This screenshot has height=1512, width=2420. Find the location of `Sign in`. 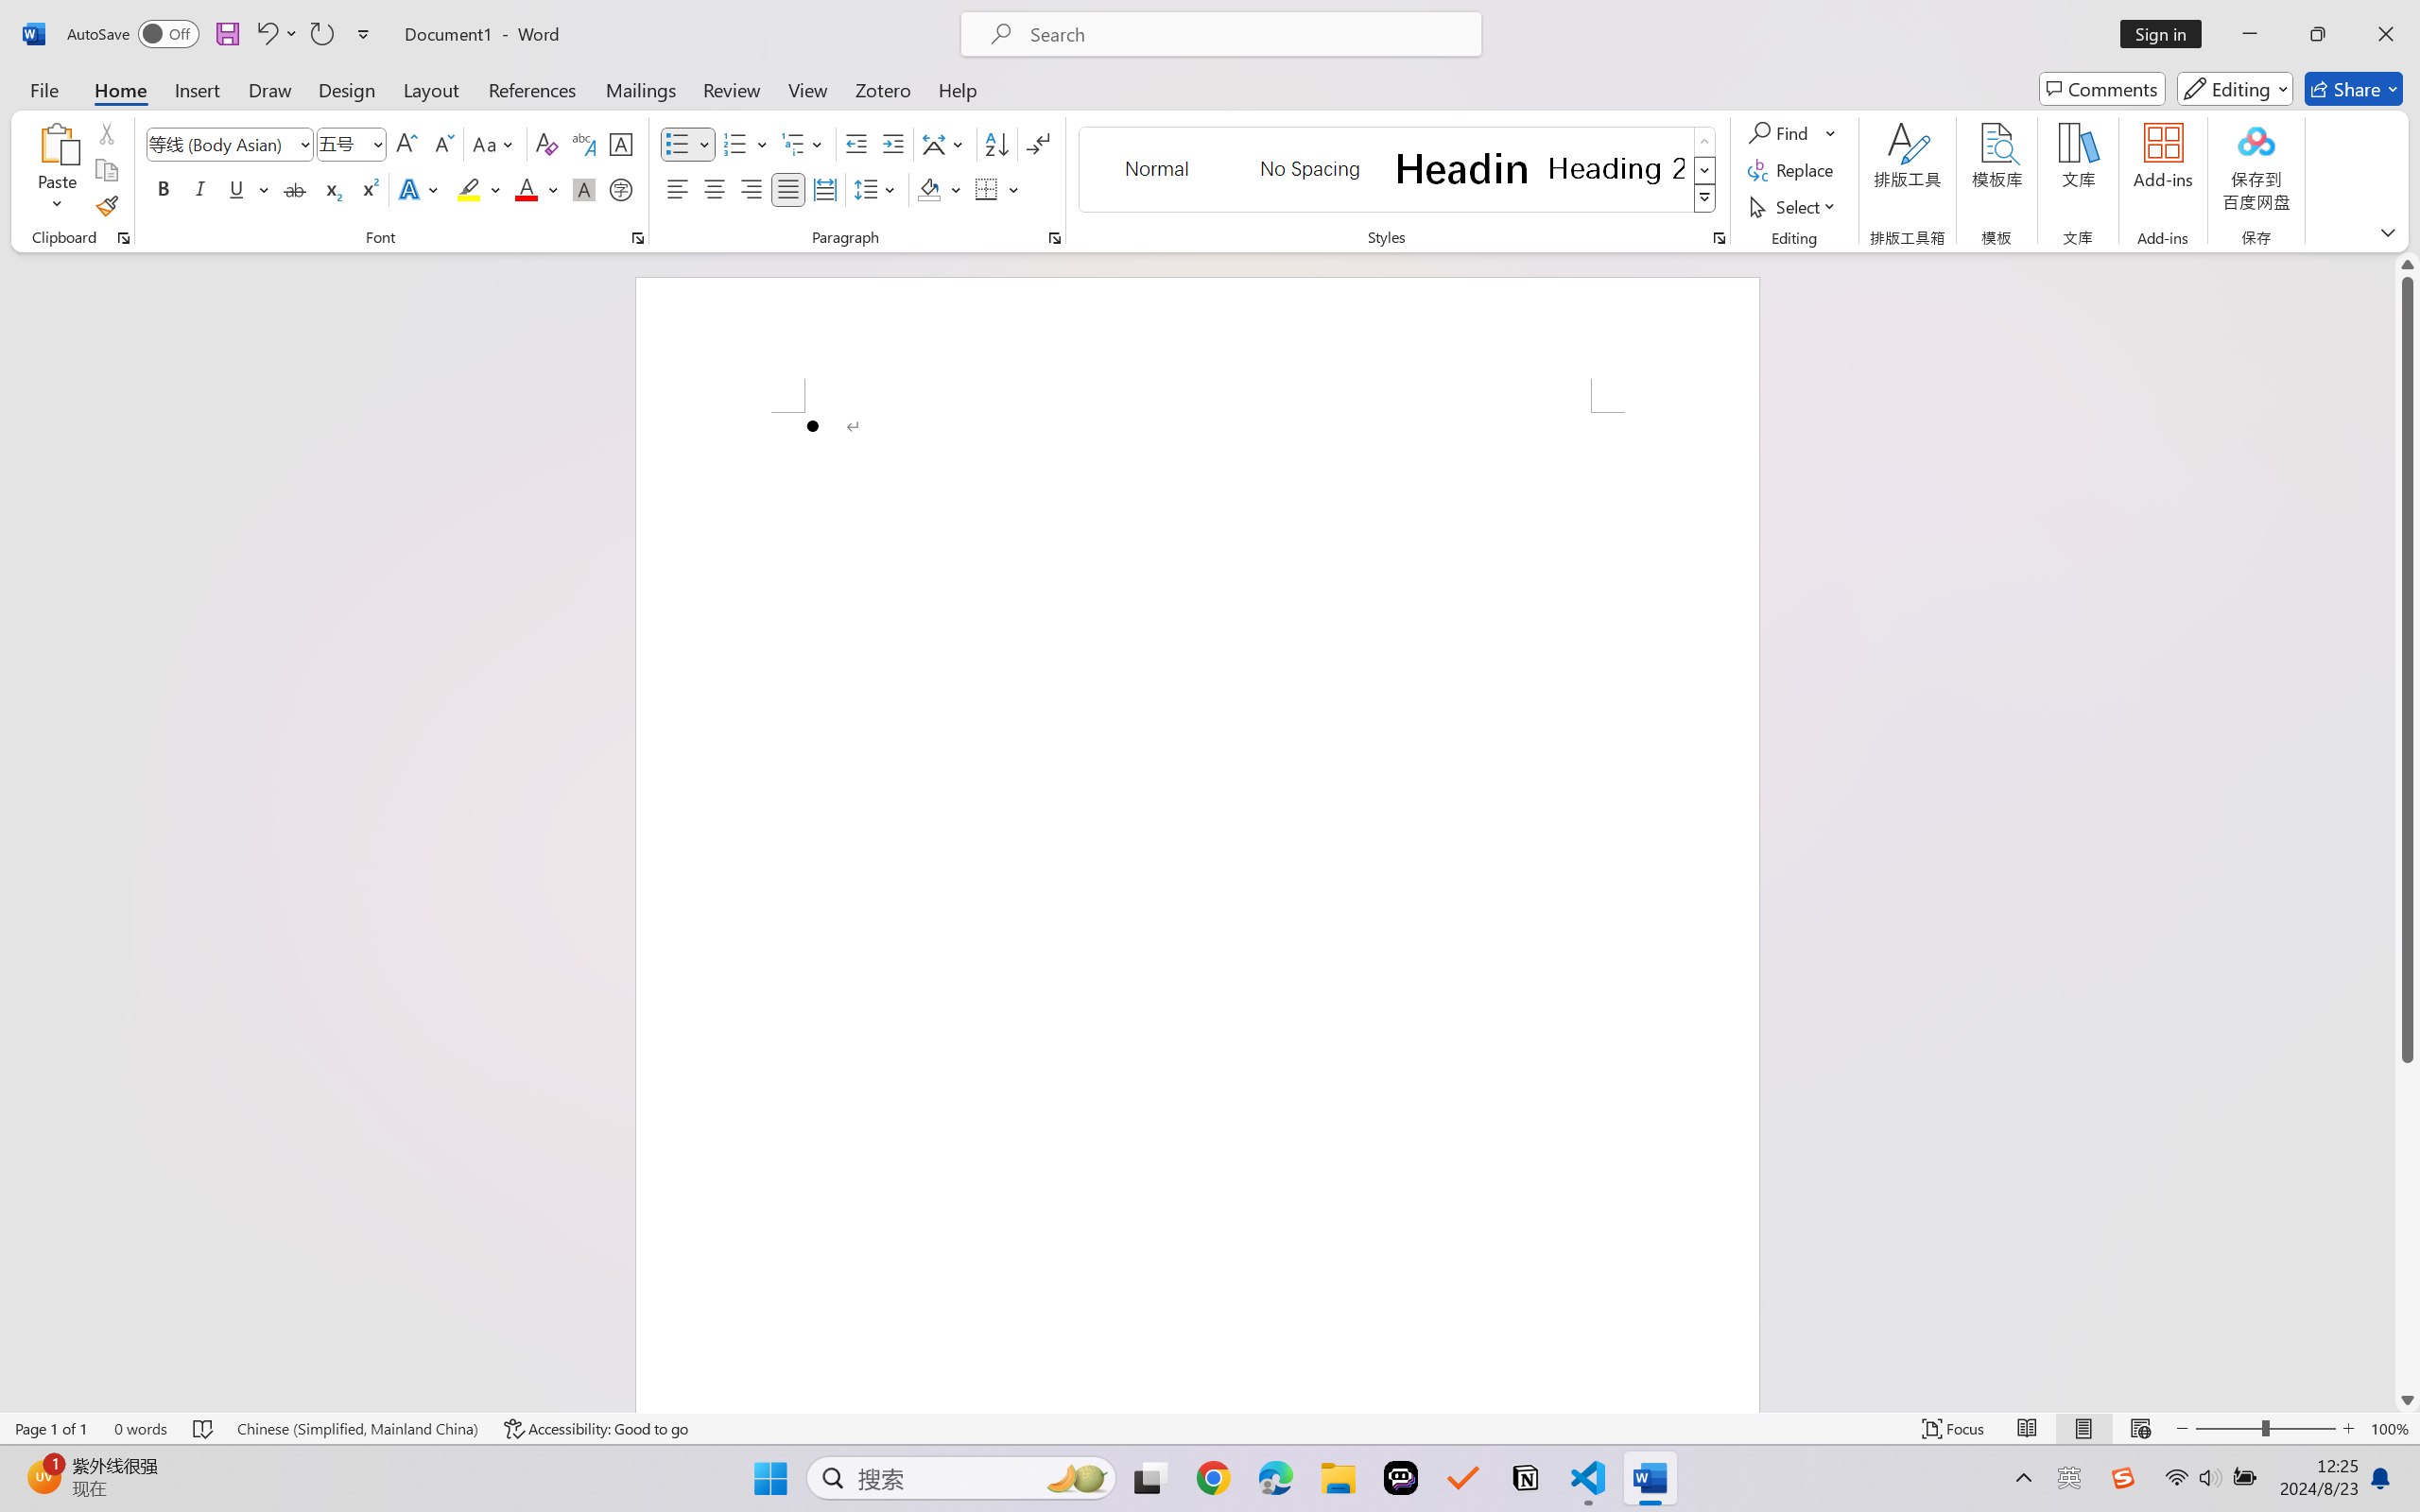

Sign in is located at coordinates (2168, 34).